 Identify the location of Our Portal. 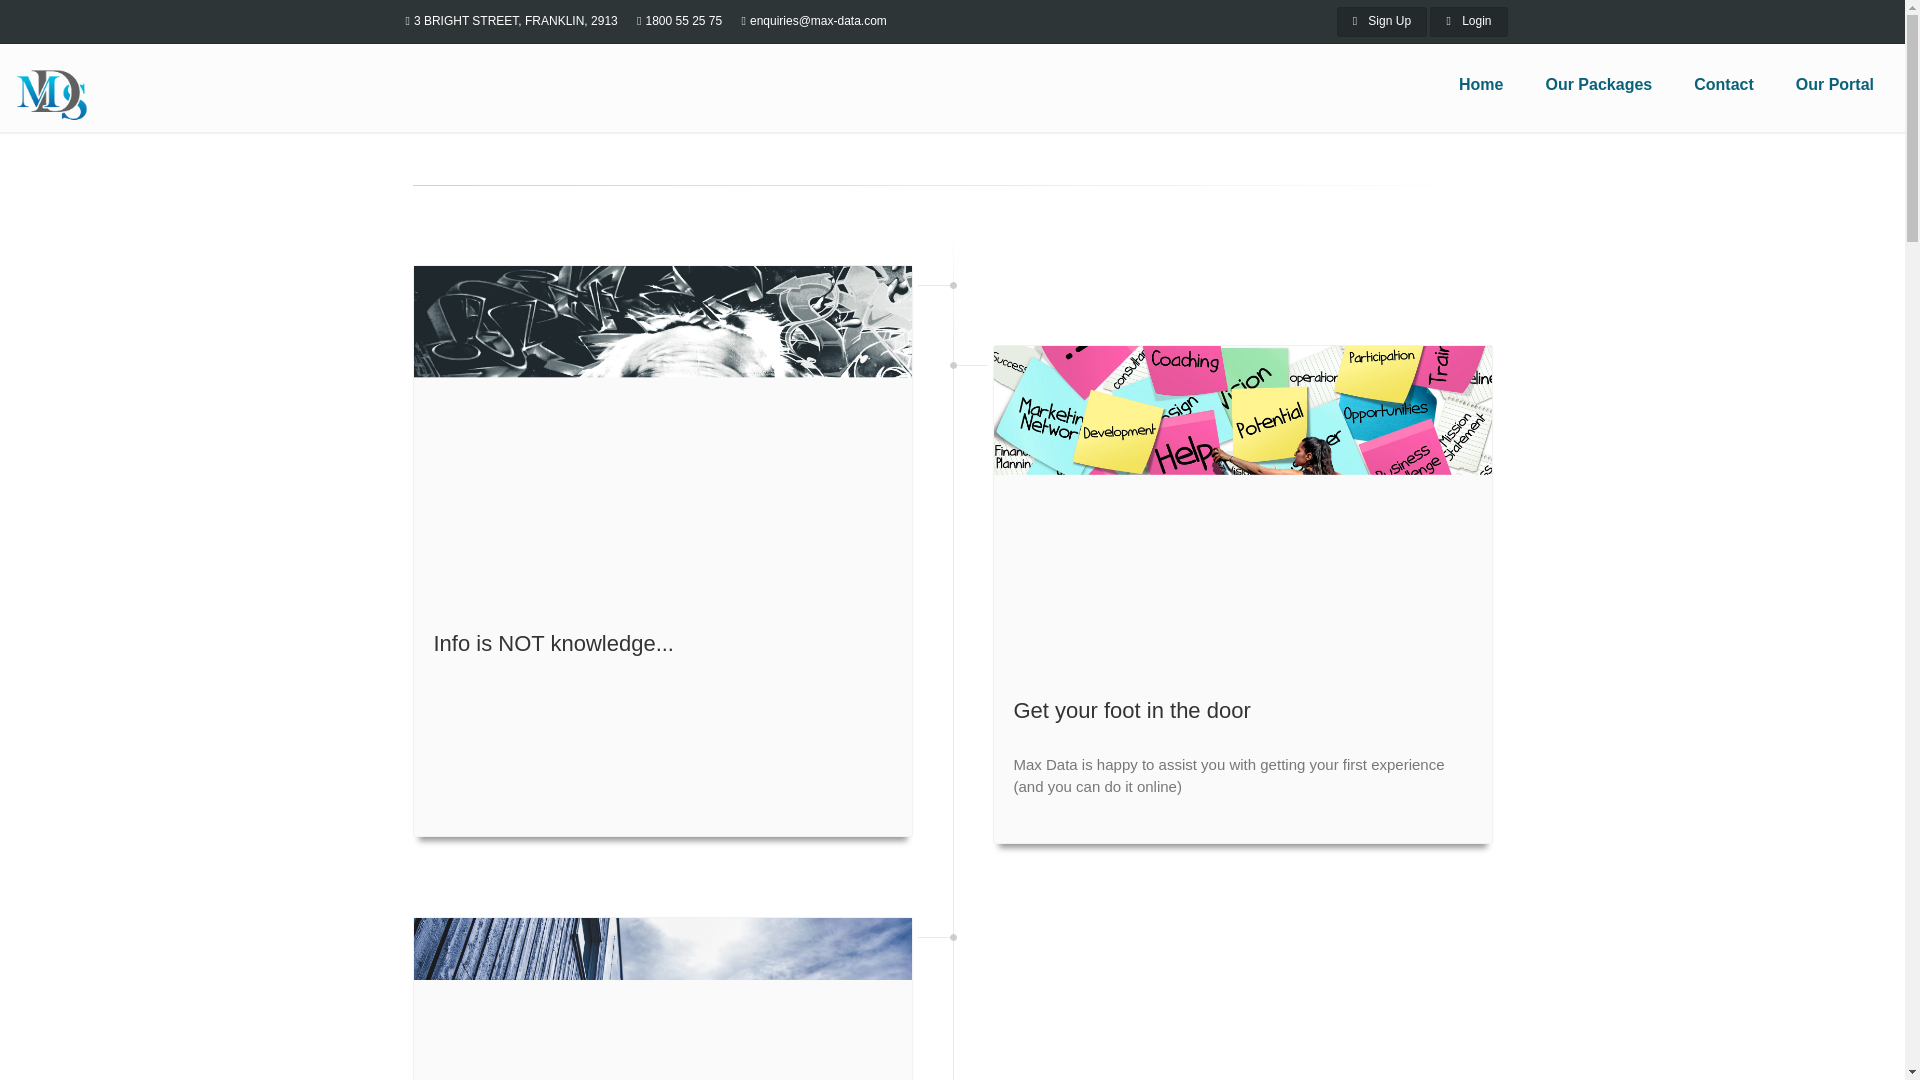
(1834, 84).